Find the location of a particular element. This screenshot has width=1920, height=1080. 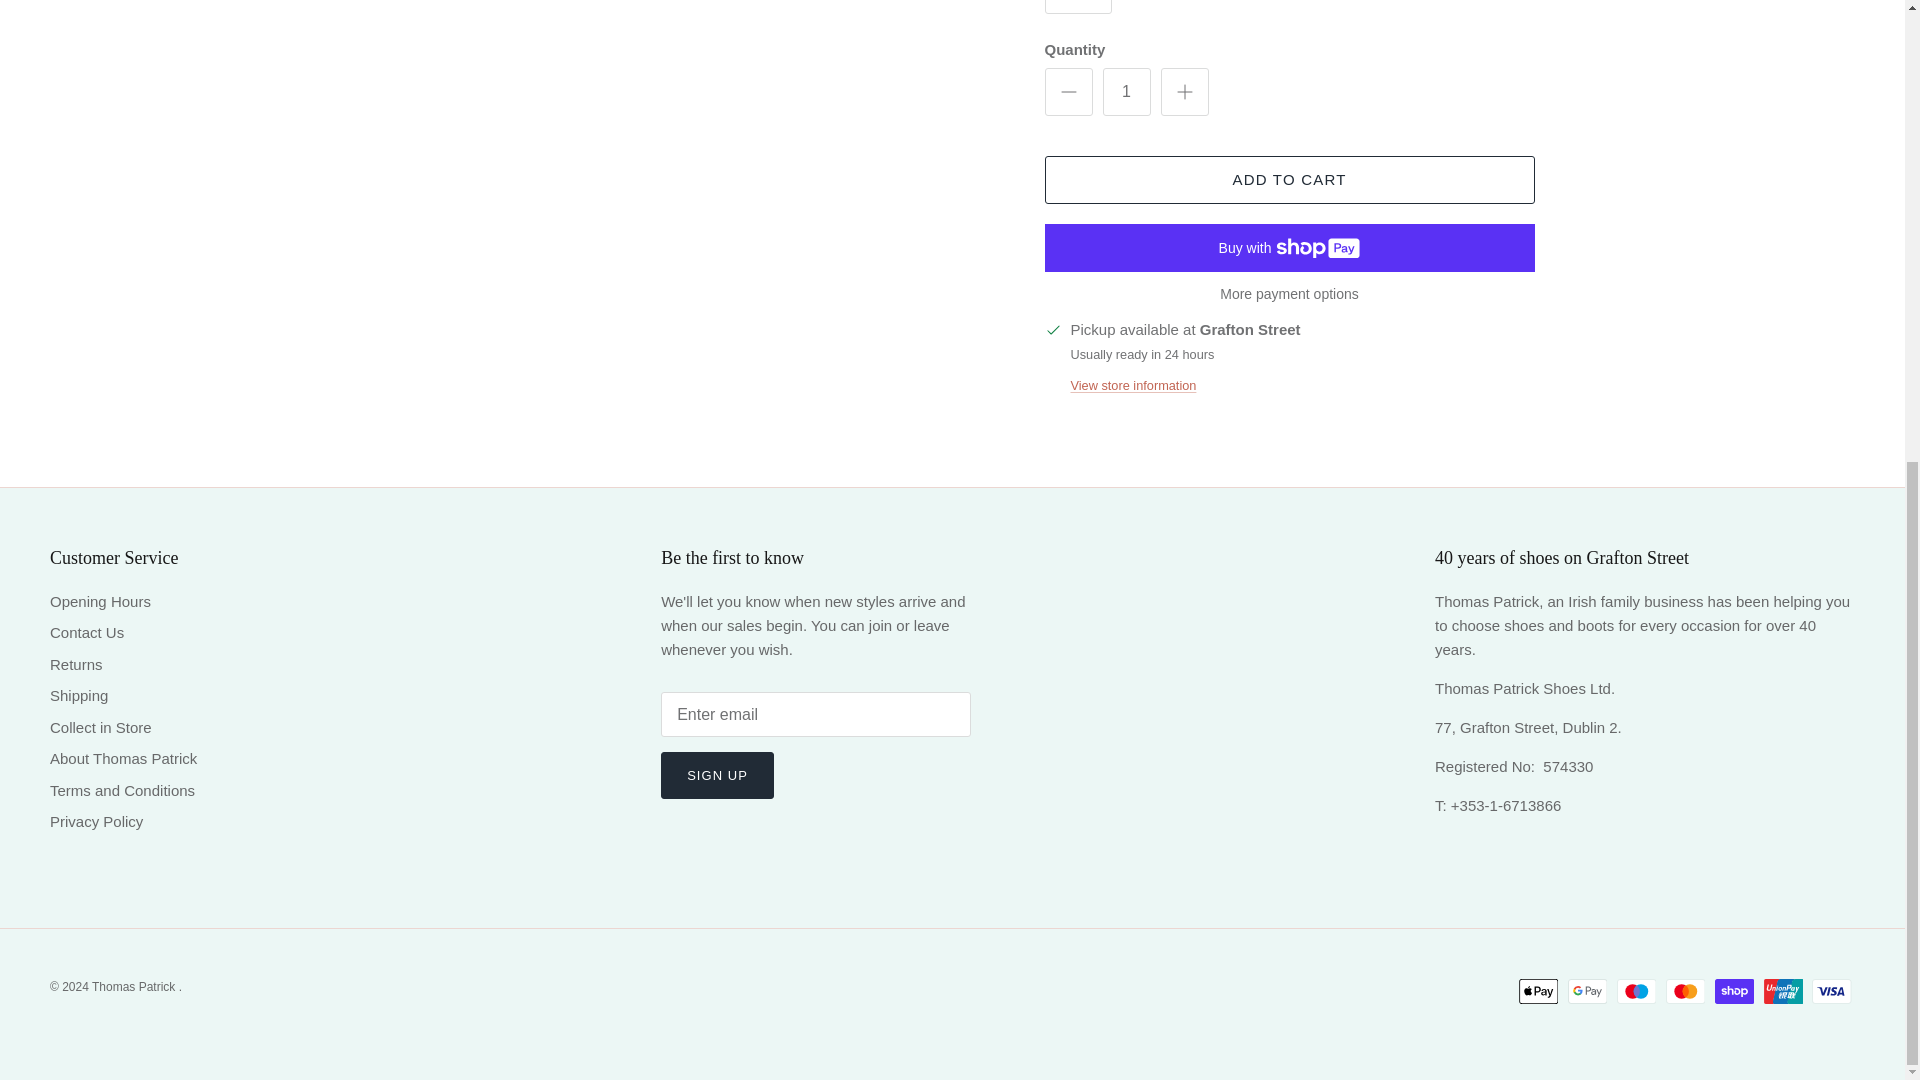

Shop Pay is located at coordinates (1734, 991).